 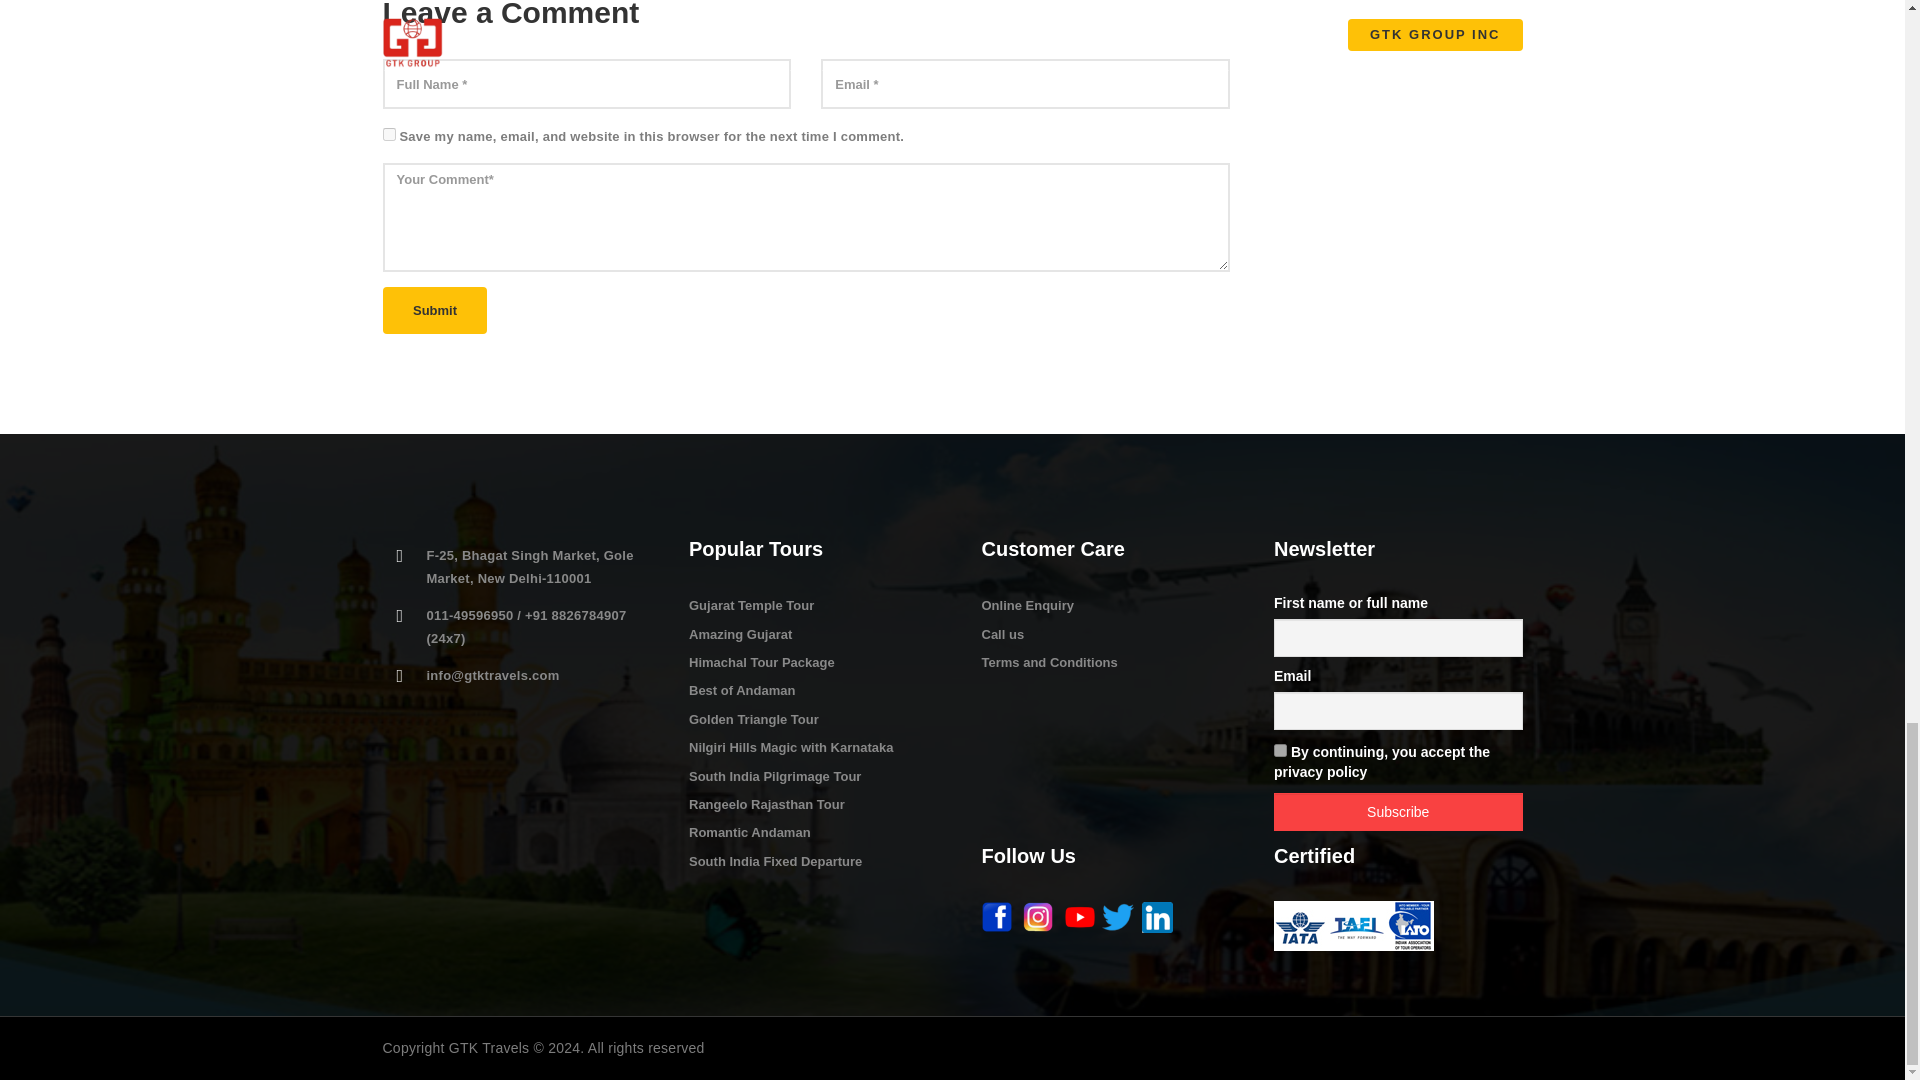 I want to click on Subscribe, so click(x=1398, y=811).